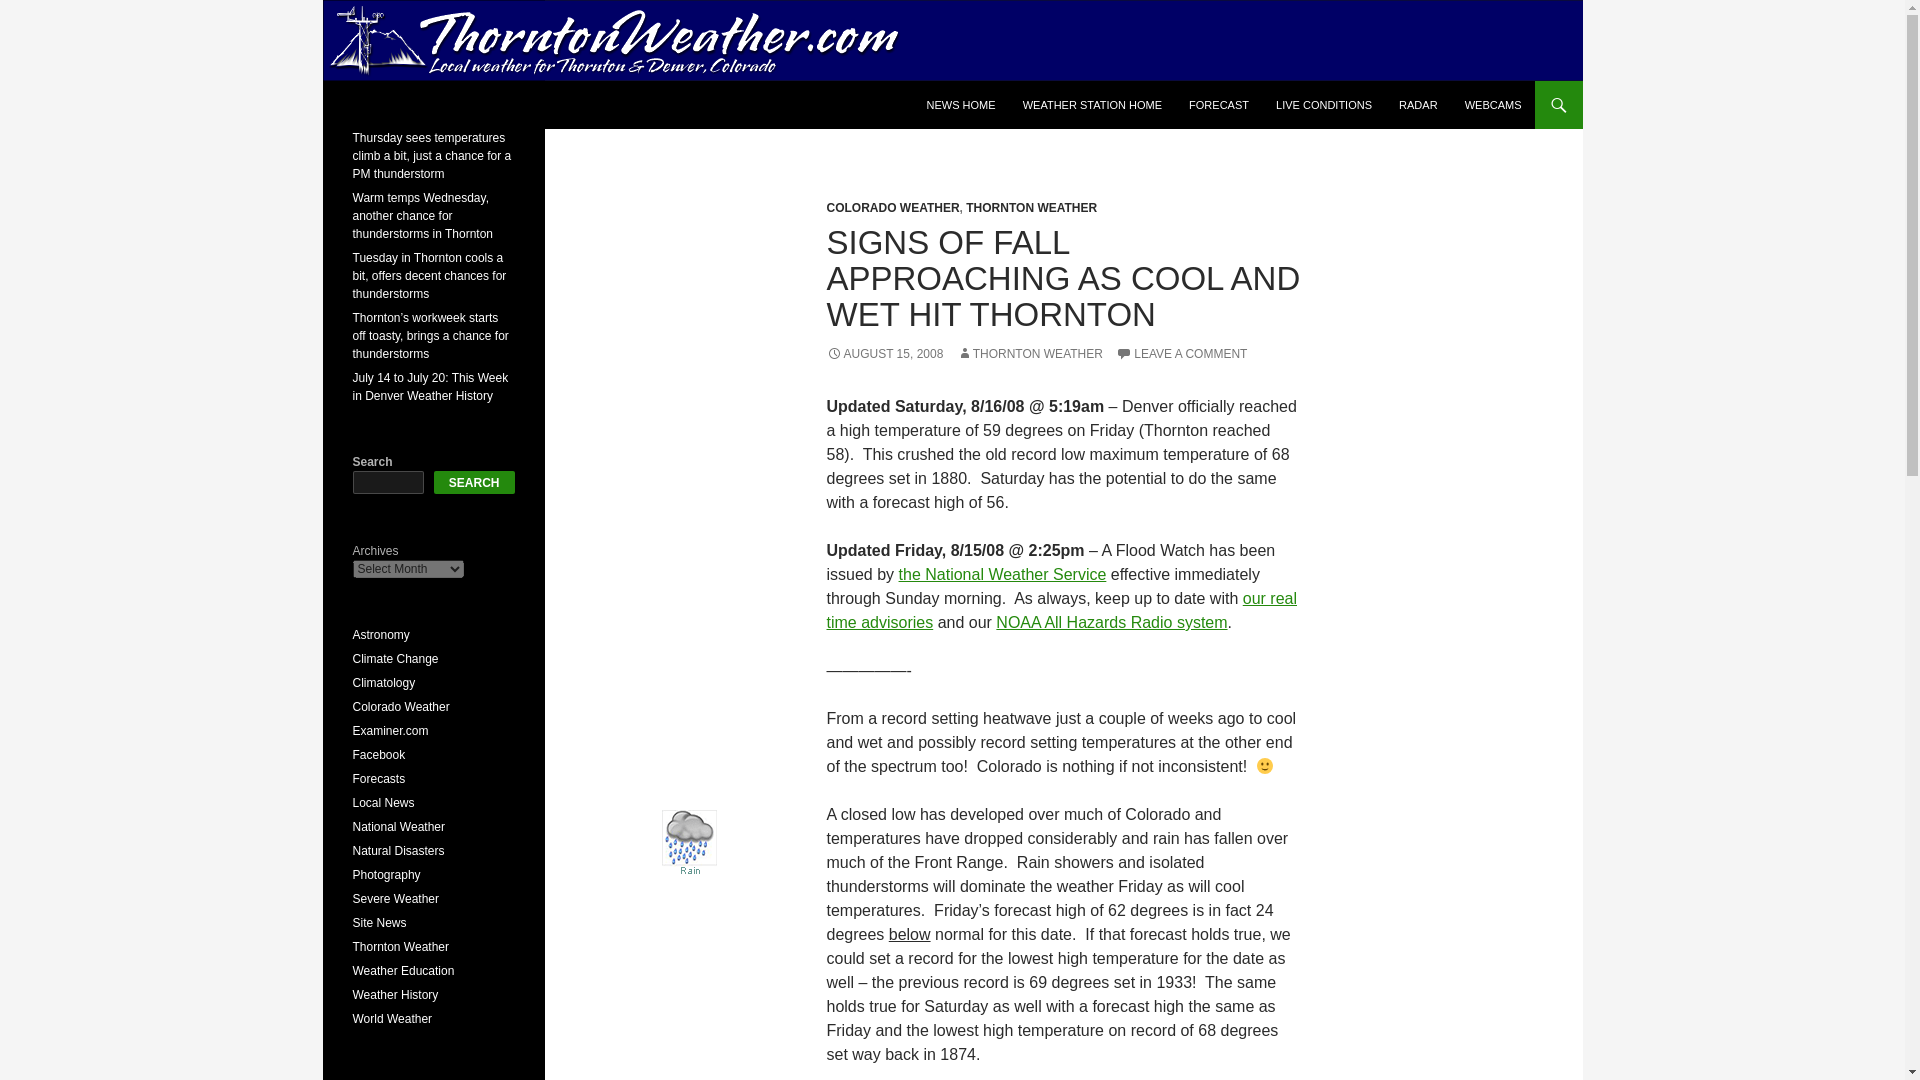 The width and height of the screenshot is (1920, 1080). Describe the element at coordinates (400, 706) in the screenshot. I see `Colorado Weather` at that location.